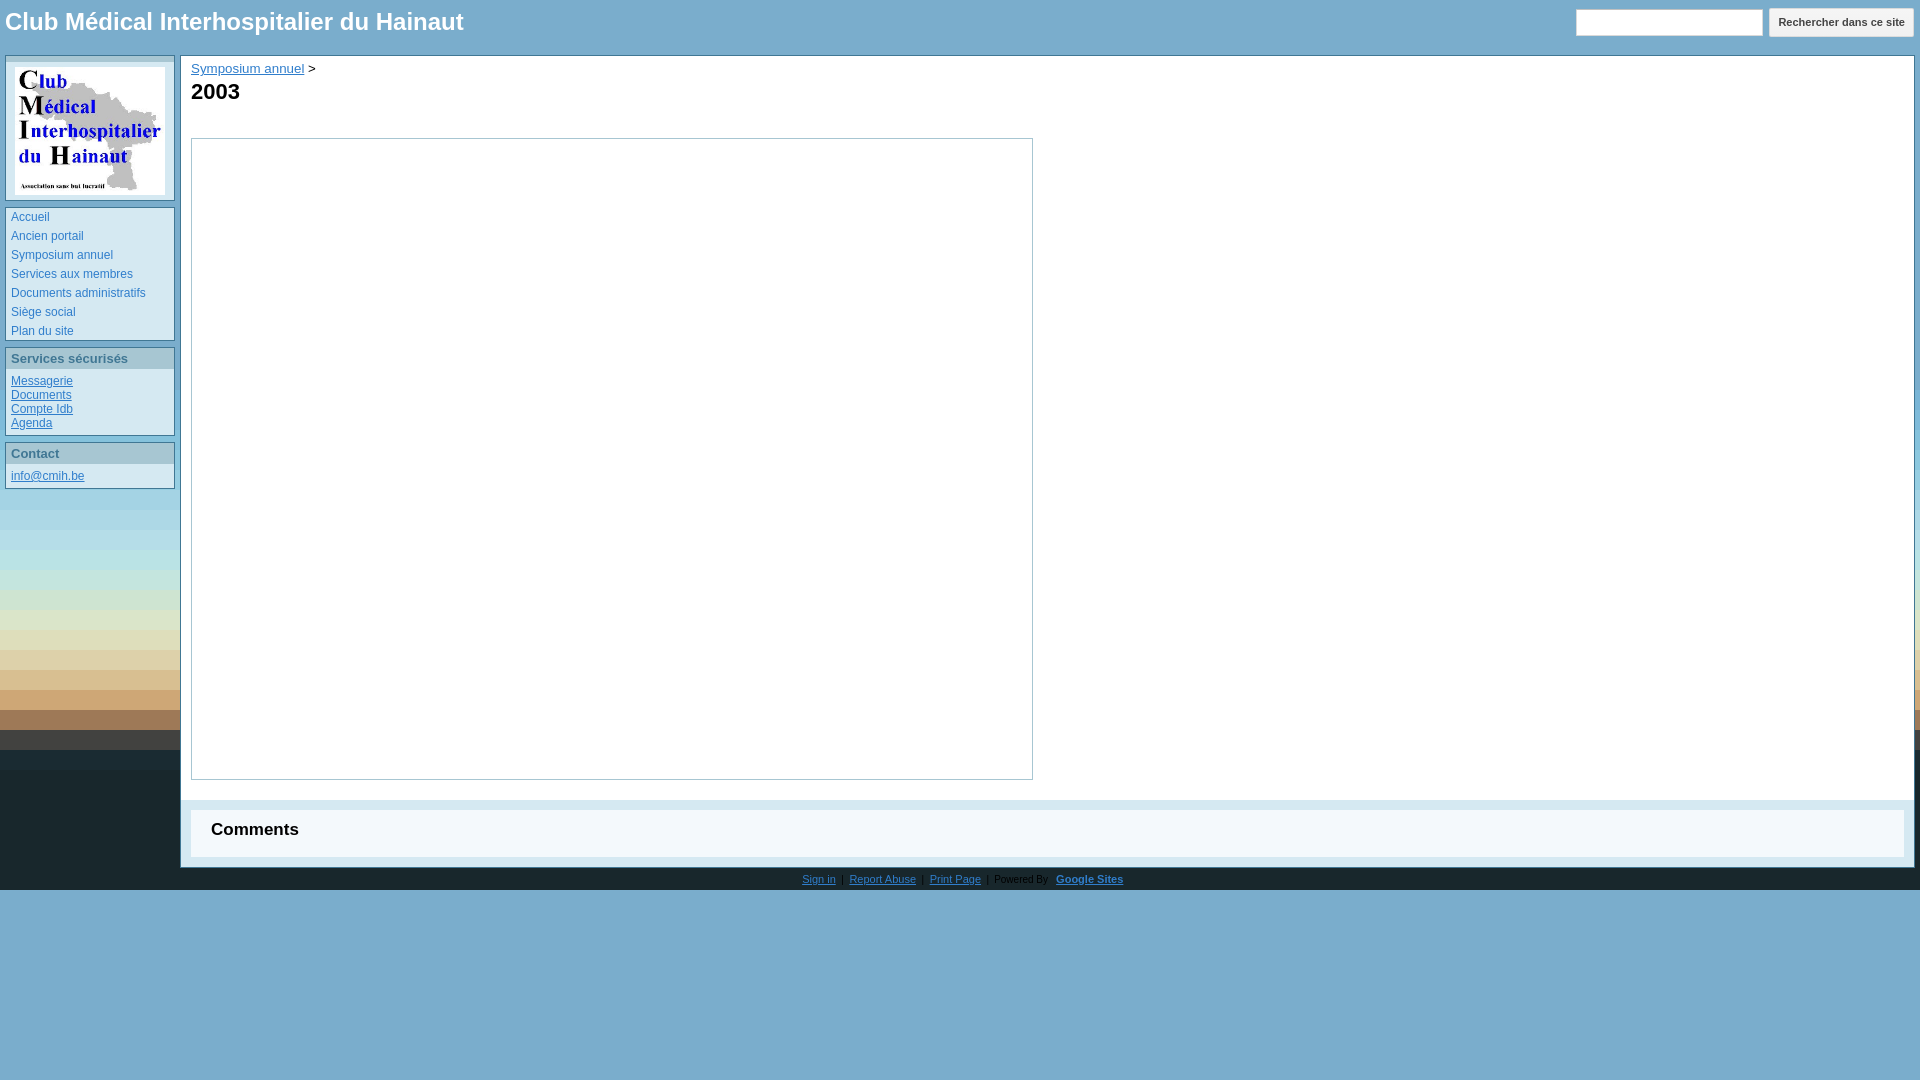  I want to click on Symposium annuel, so click(248, 68).